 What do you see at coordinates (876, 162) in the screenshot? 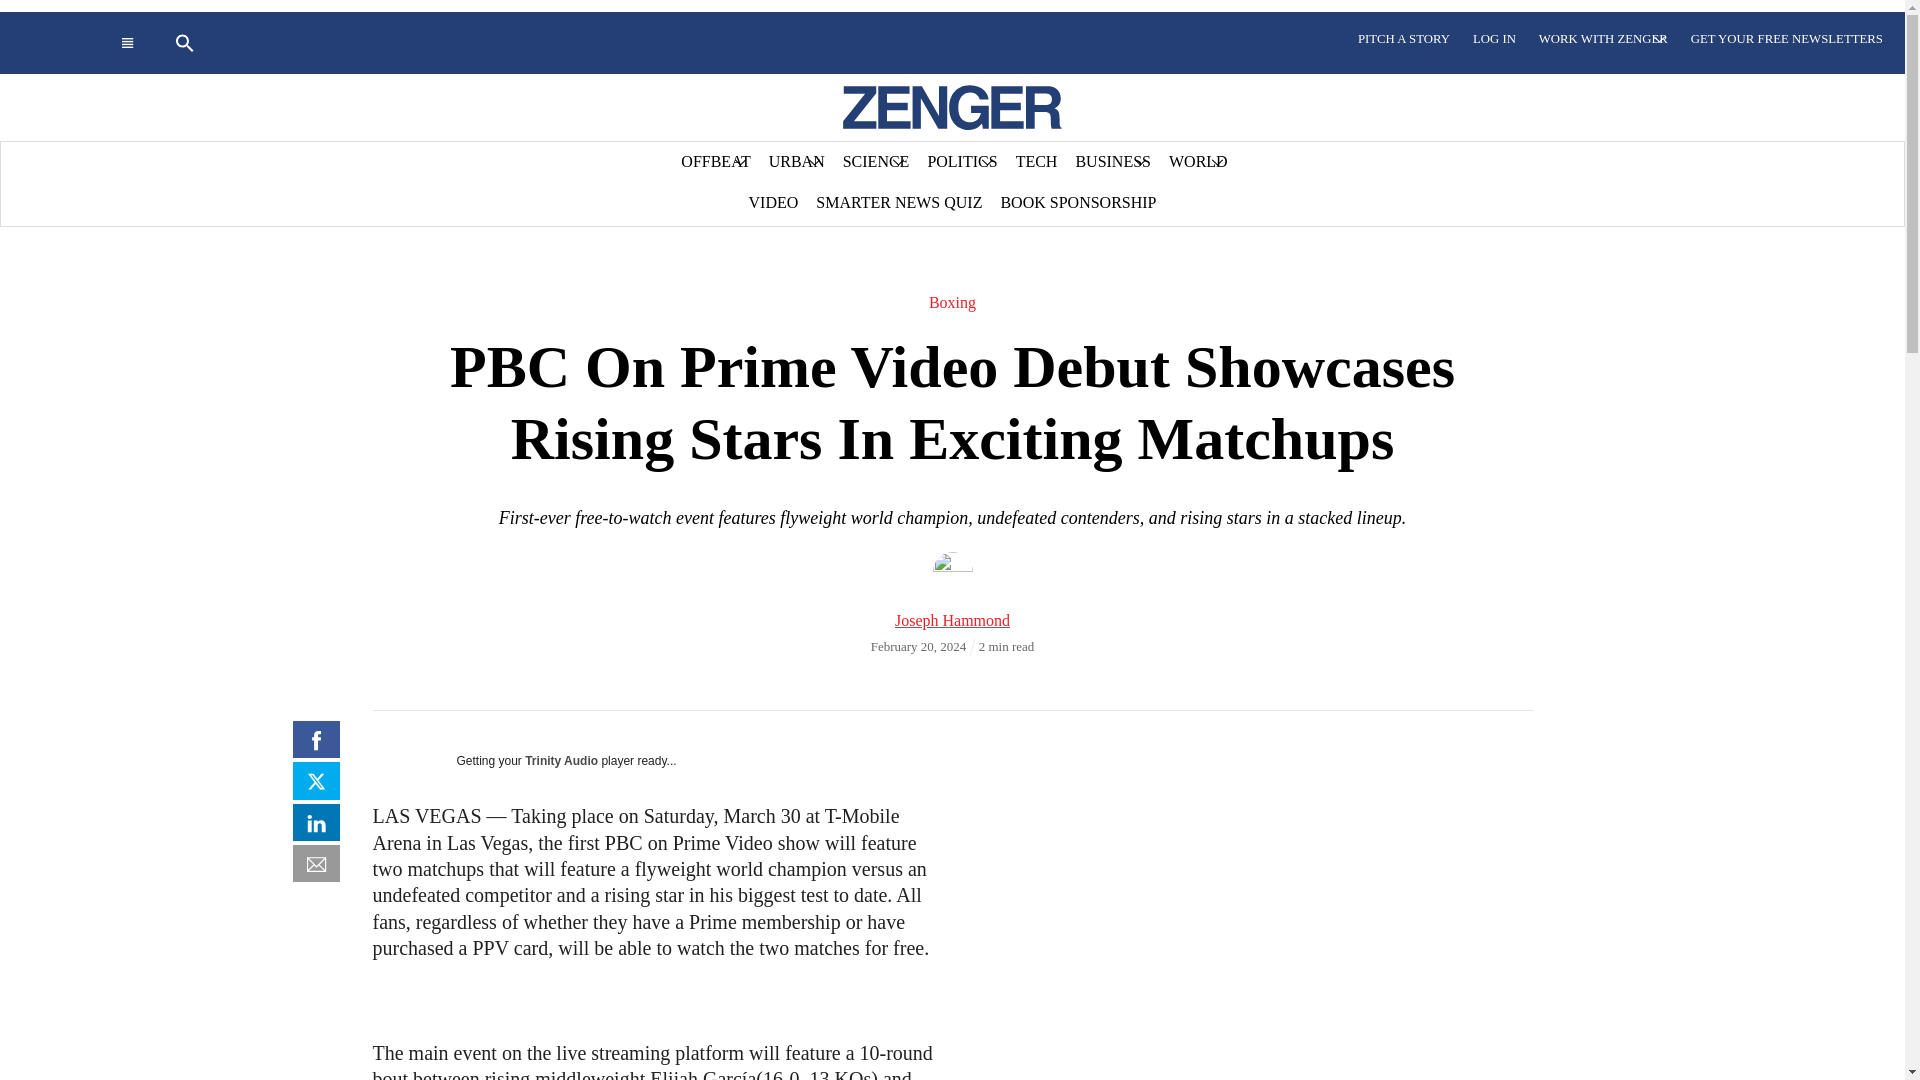
I see `SCIENCE` at bounding box center [876, 162].